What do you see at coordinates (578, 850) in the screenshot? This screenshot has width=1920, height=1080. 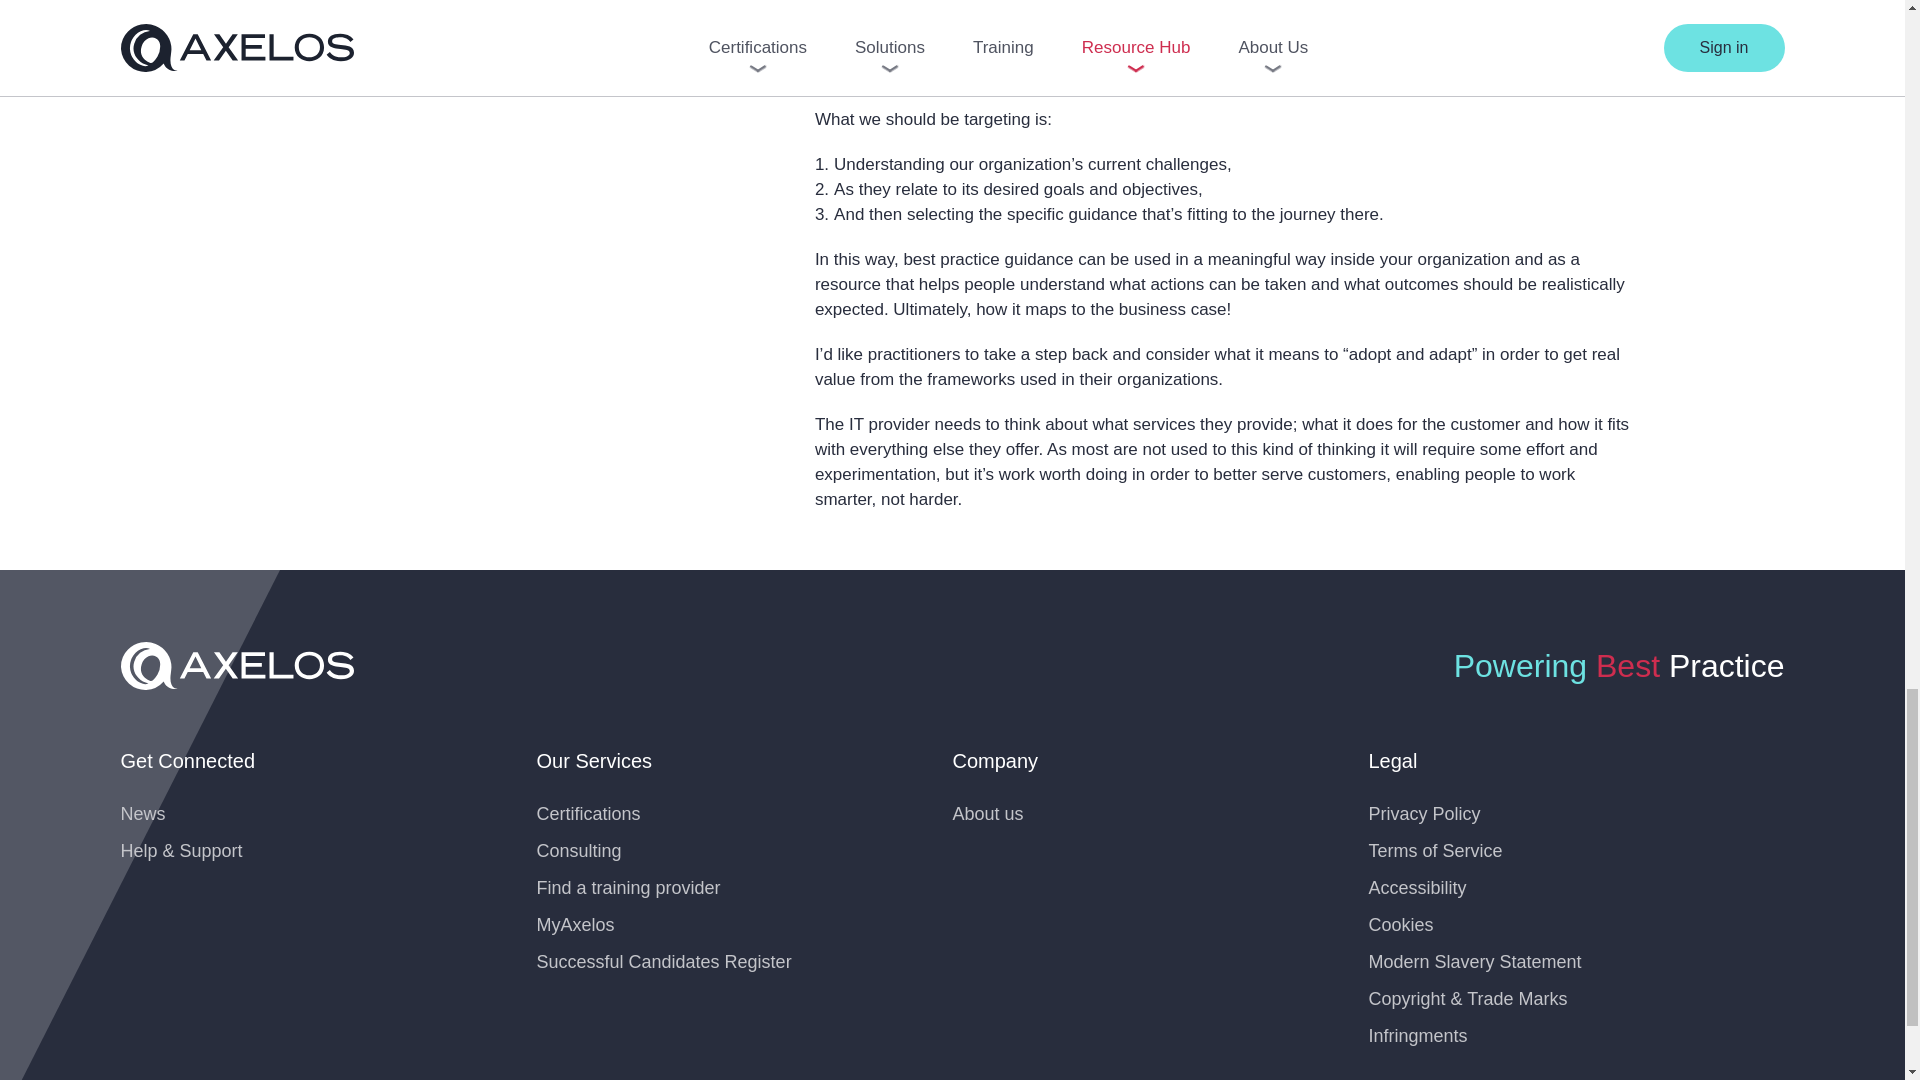 I see `Consulting` at bounding box center [578, 850].